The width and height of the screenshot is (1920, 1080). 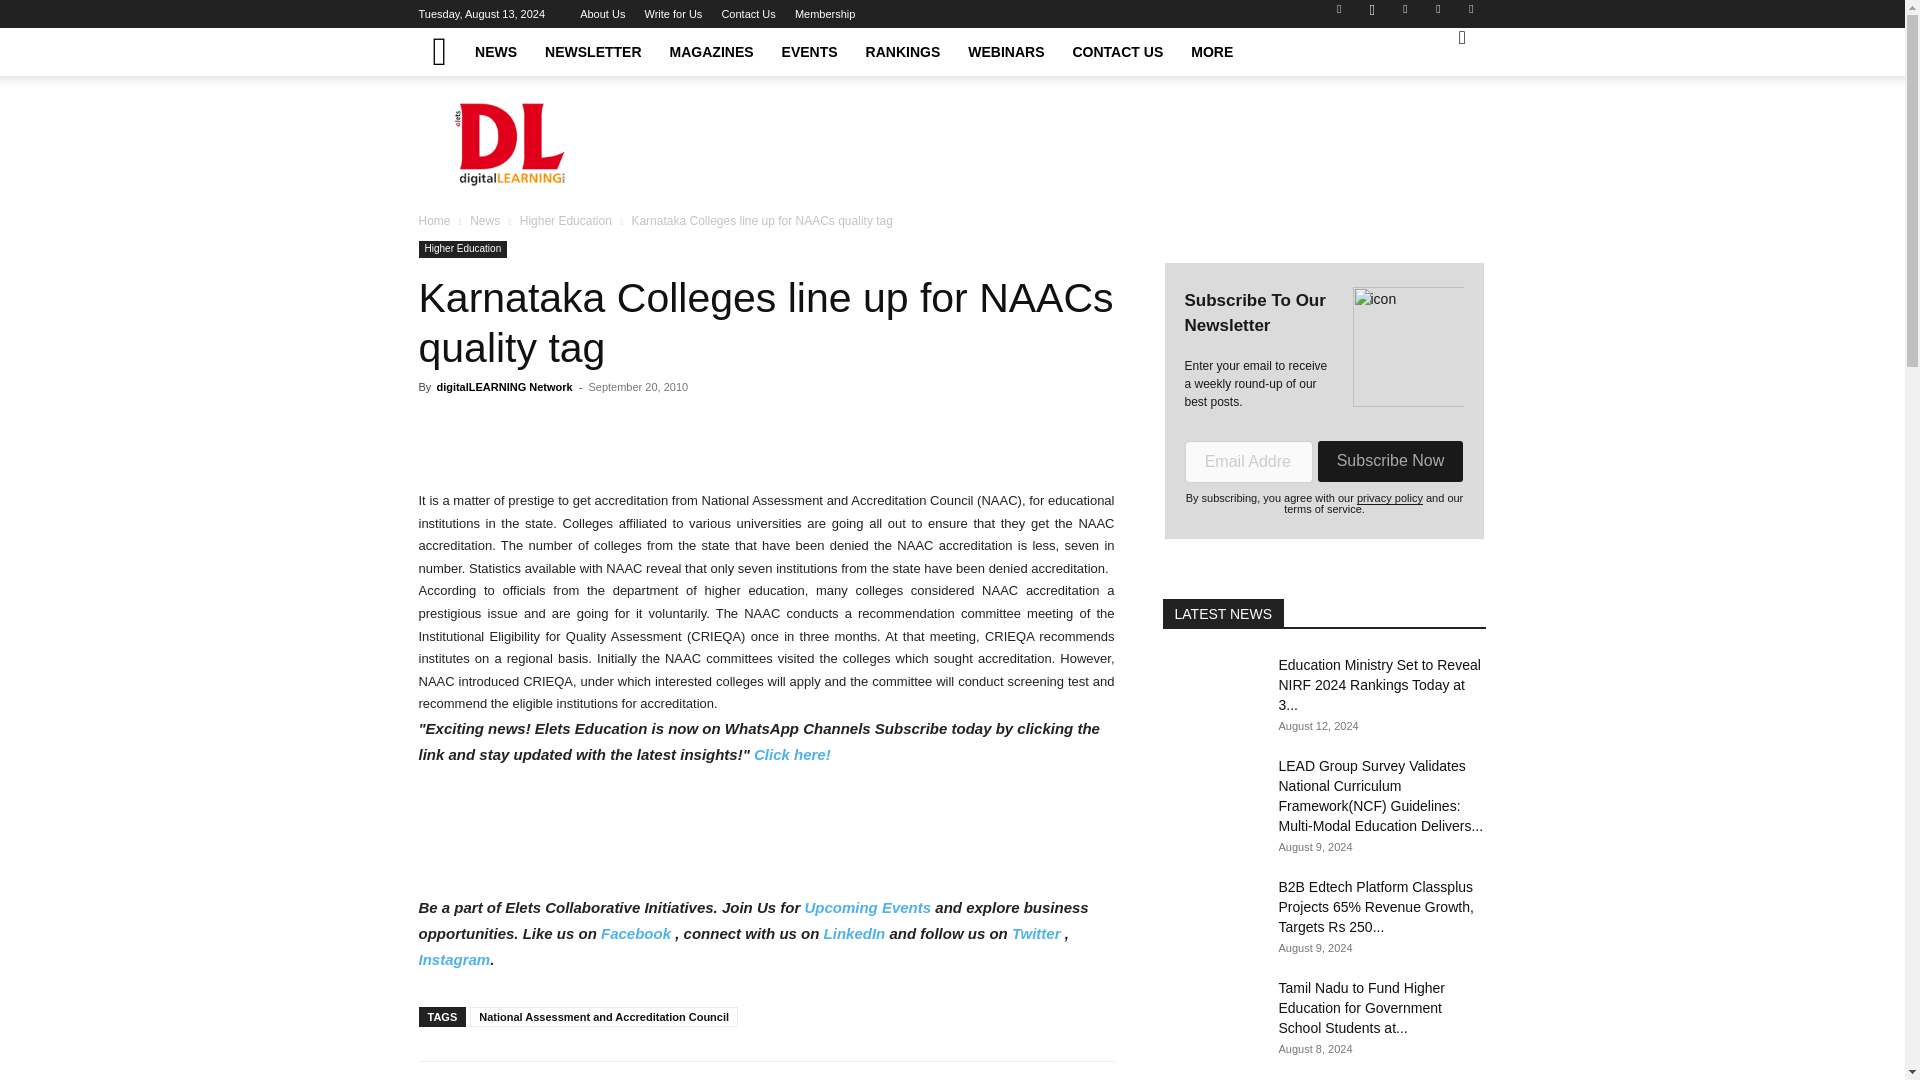 I want to click on Facebook, so click(x=1338, y=15).